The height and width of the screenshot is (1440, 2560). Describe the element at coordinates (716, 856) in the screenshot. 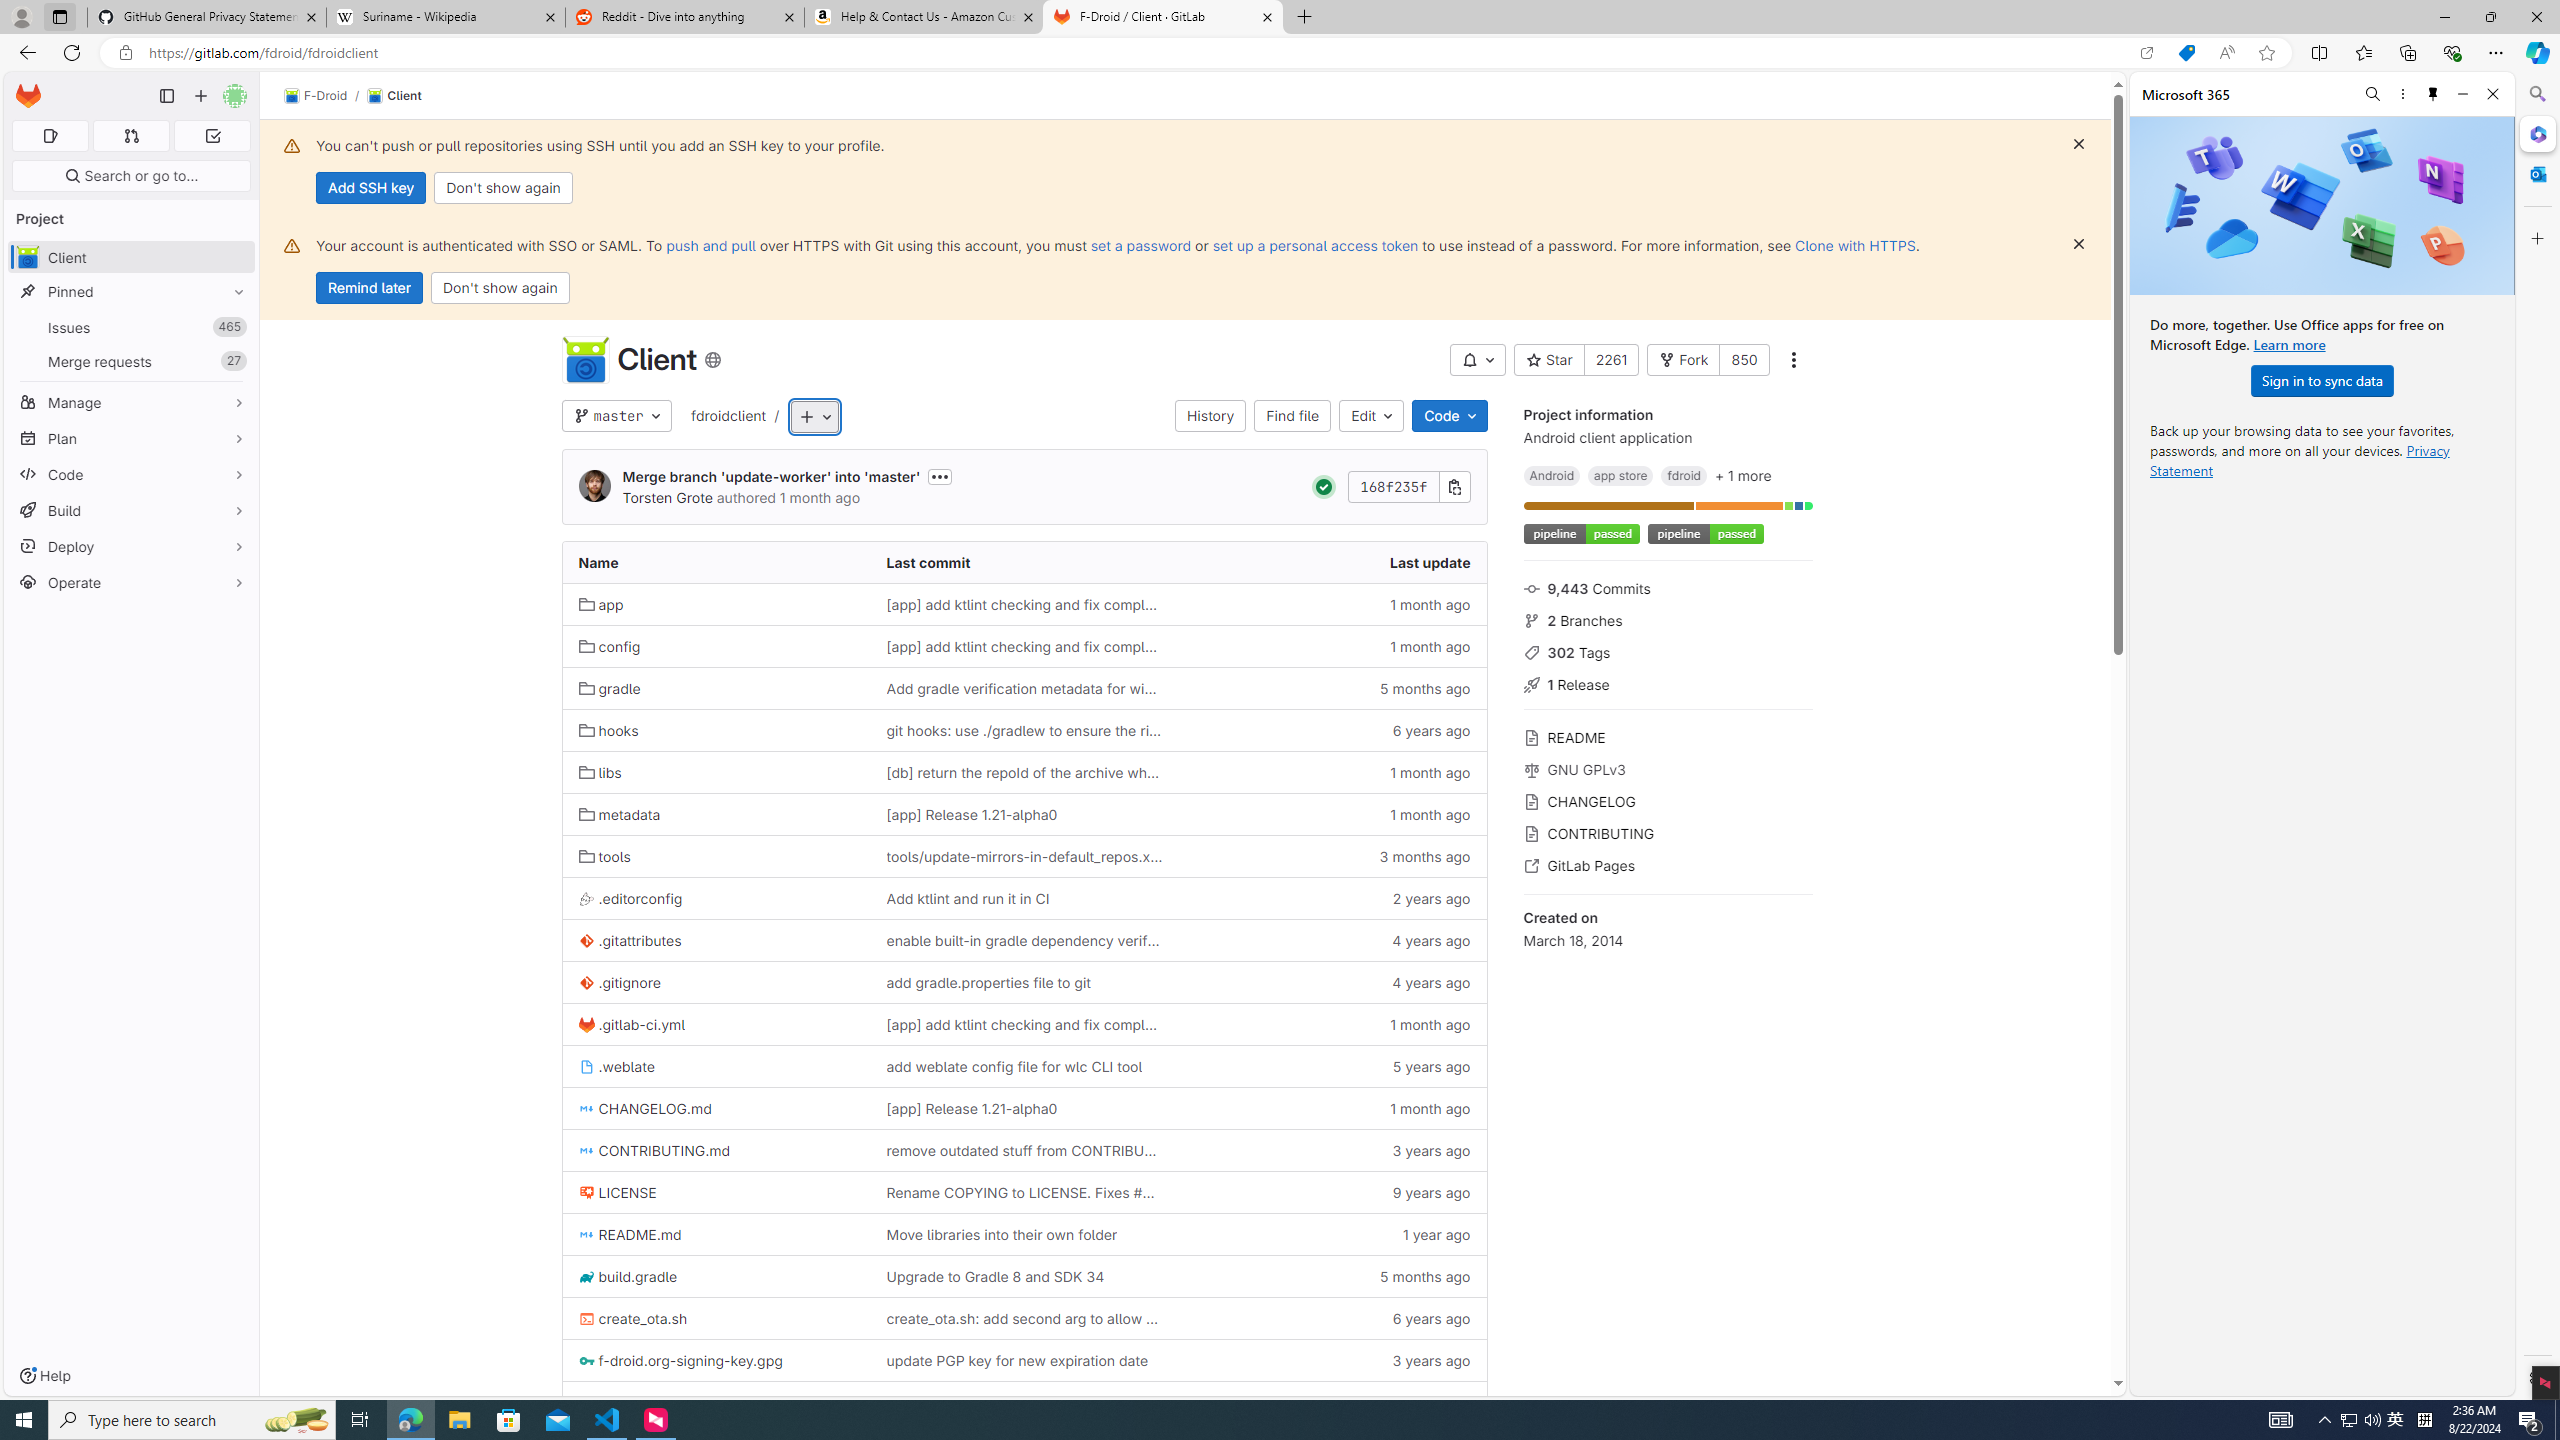

I see `tools` at that location.